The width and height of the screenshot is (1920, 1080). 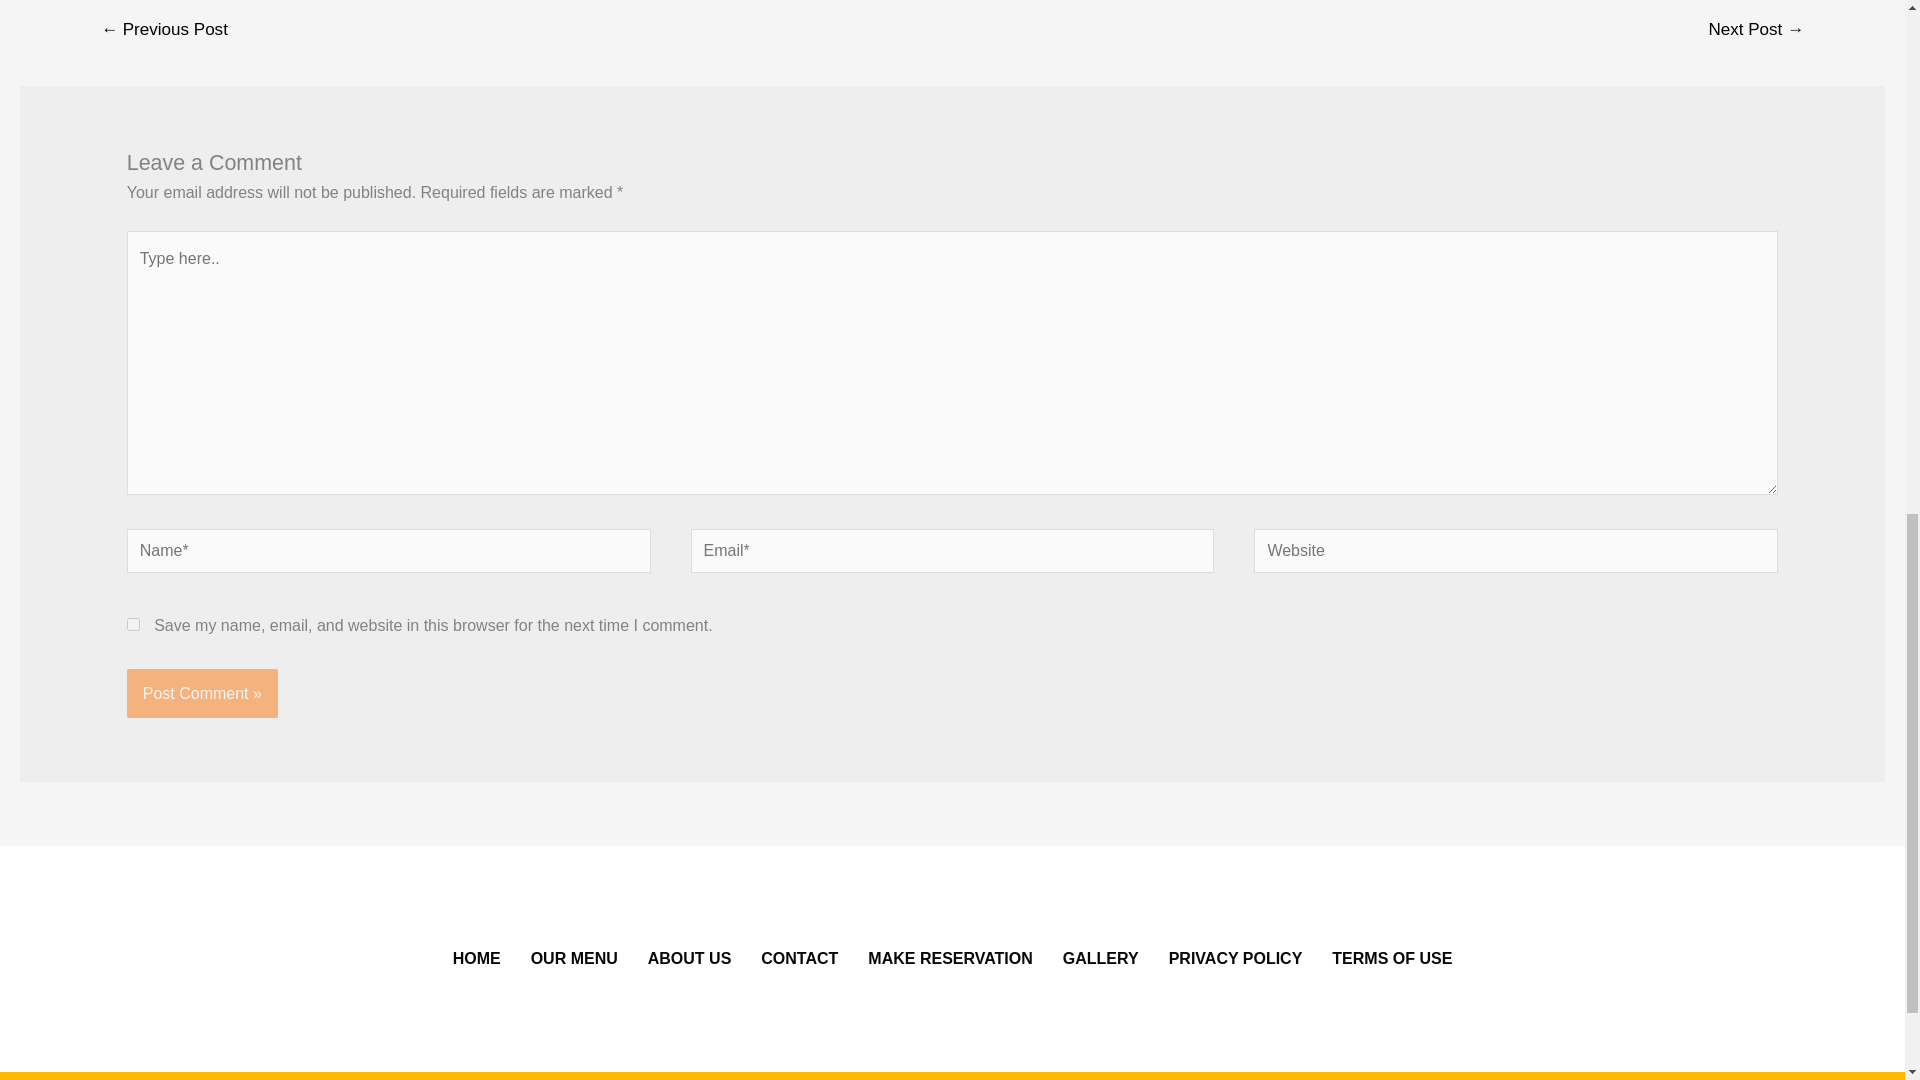 I want to click on MAKE RESERVATION, so click(x=949, y=958).